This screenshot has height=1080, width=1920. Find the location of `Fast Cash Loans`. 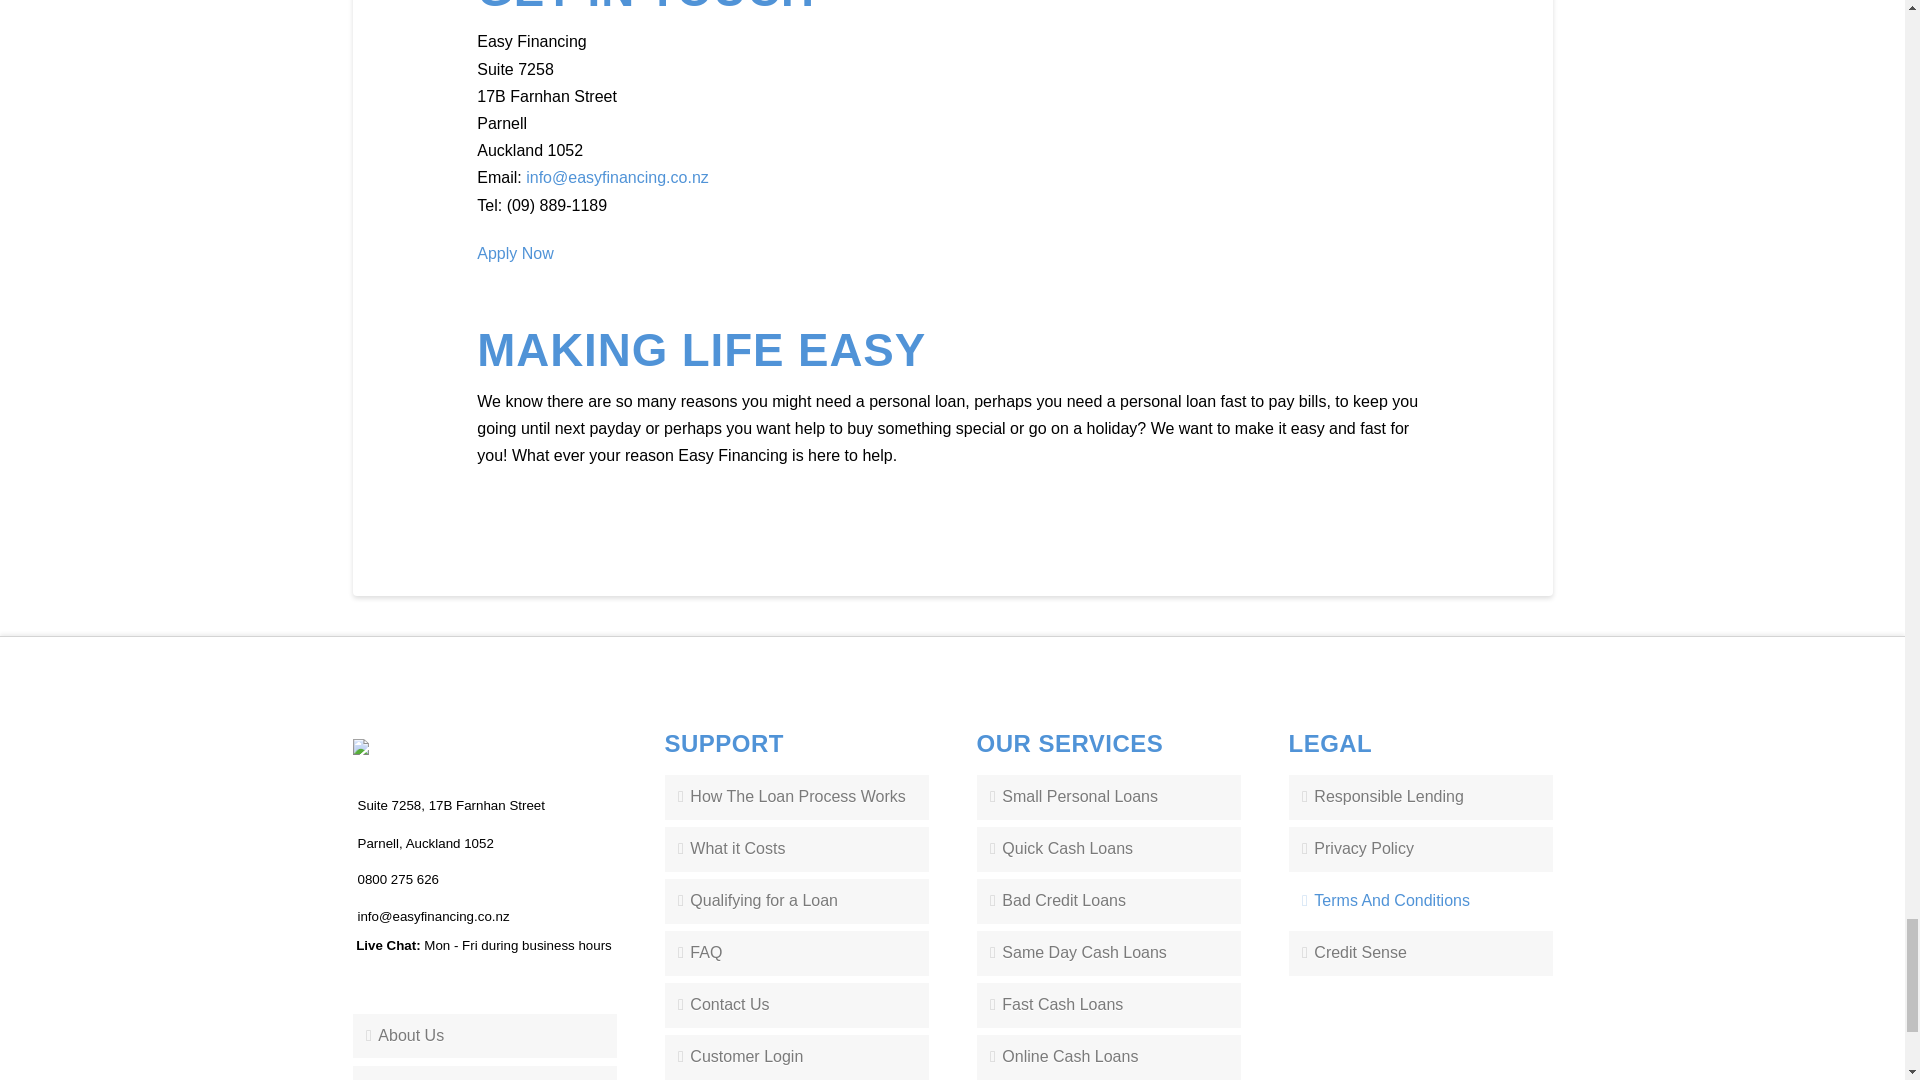

Fast Cash Loans is located at coordinates (1108, 1005).